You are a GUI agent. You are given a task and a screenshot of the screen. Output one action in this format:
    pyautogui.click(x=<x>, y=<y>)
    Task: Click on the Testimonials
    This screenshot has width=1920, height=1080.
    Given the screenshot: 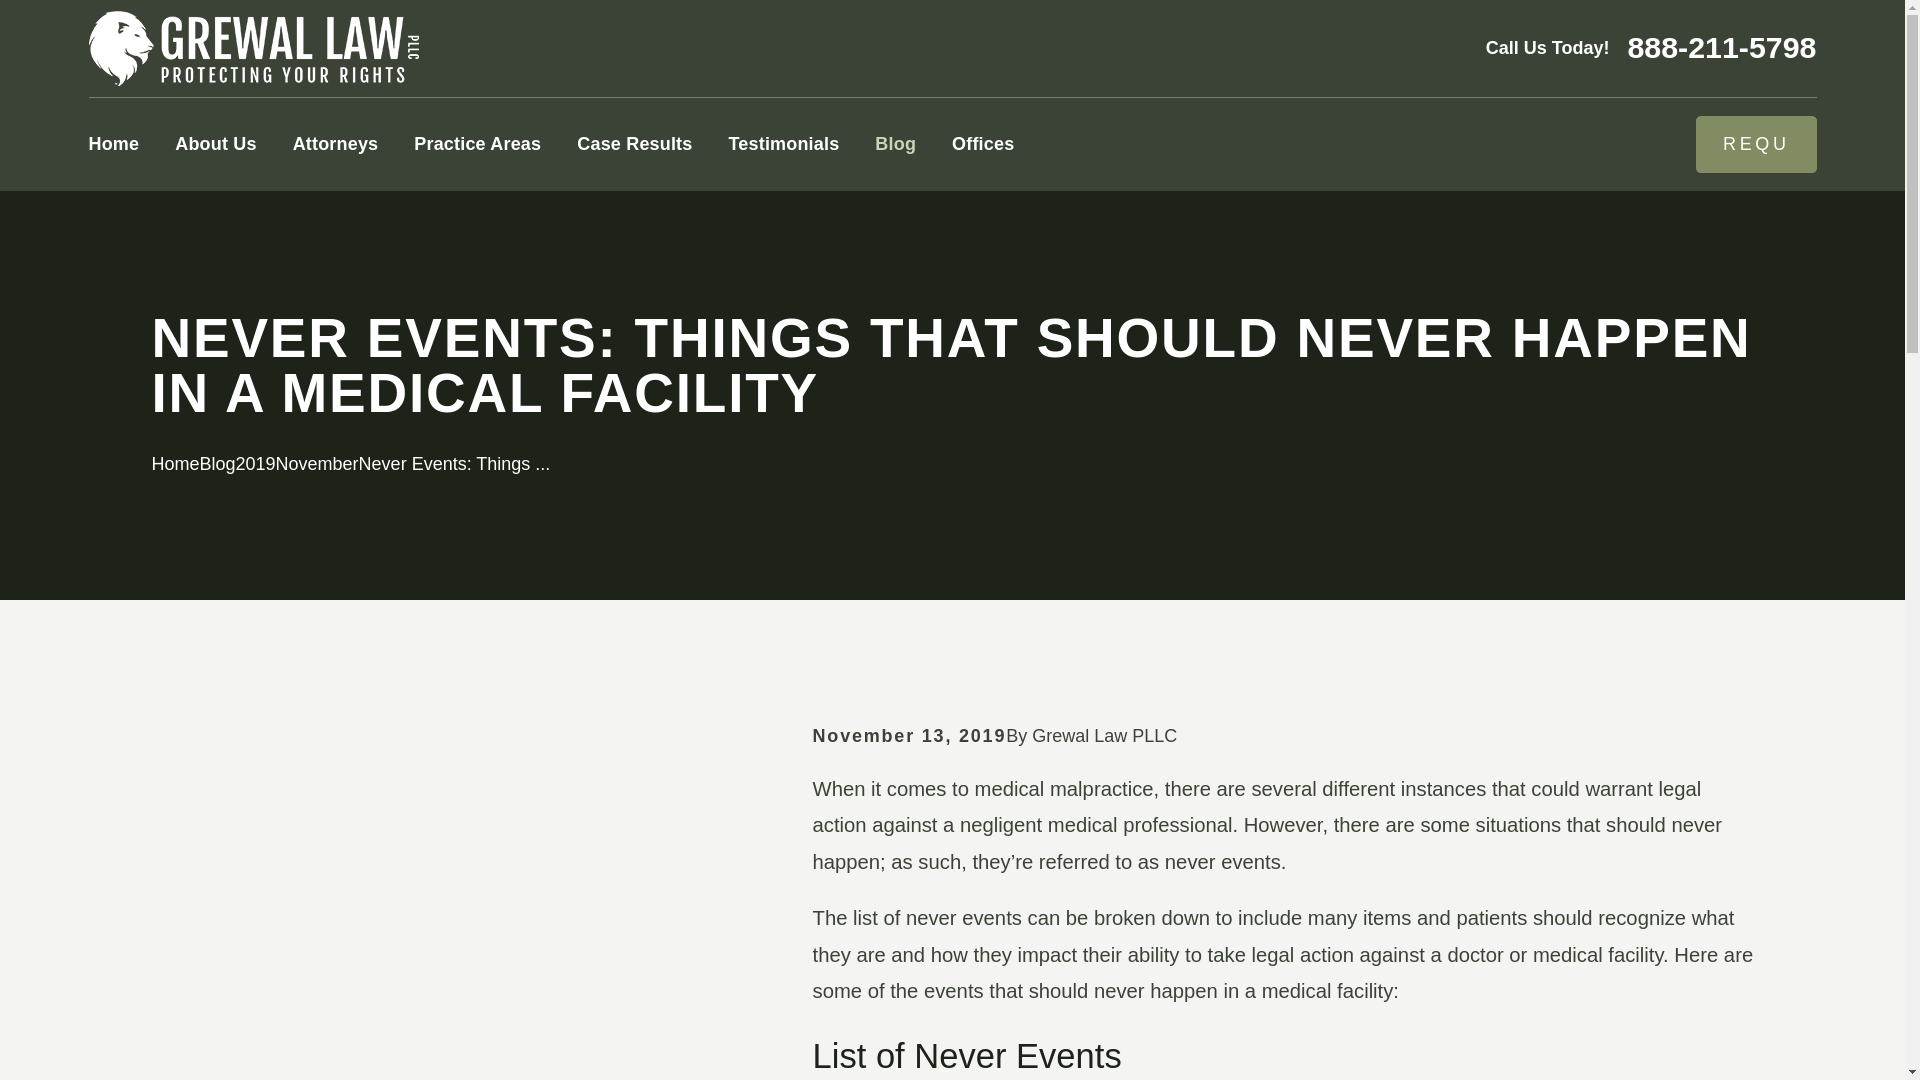 What is the action you would take?
    pyautogui.click(x=783, y=144)
    